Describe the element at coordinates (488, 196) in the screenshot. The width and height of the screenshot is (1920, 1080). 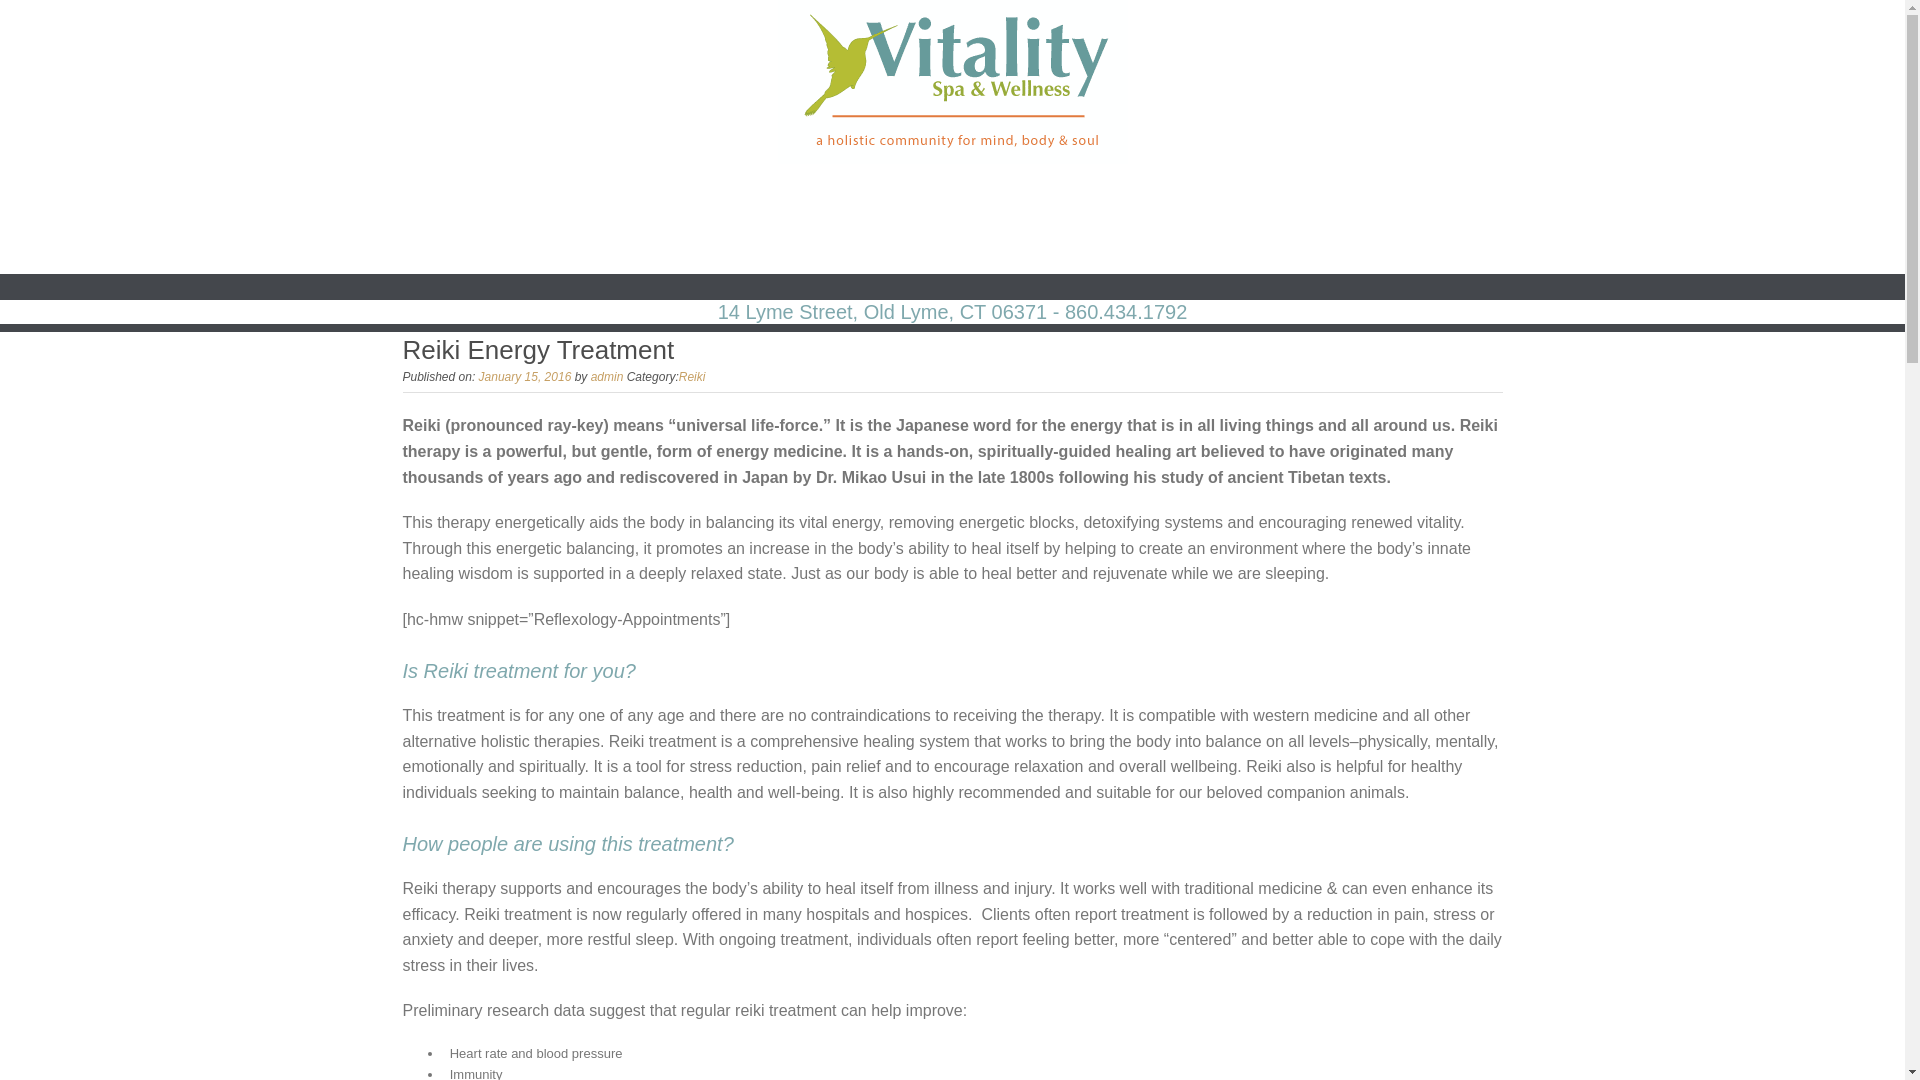
I see `EAST MEETS WEST` at that location.